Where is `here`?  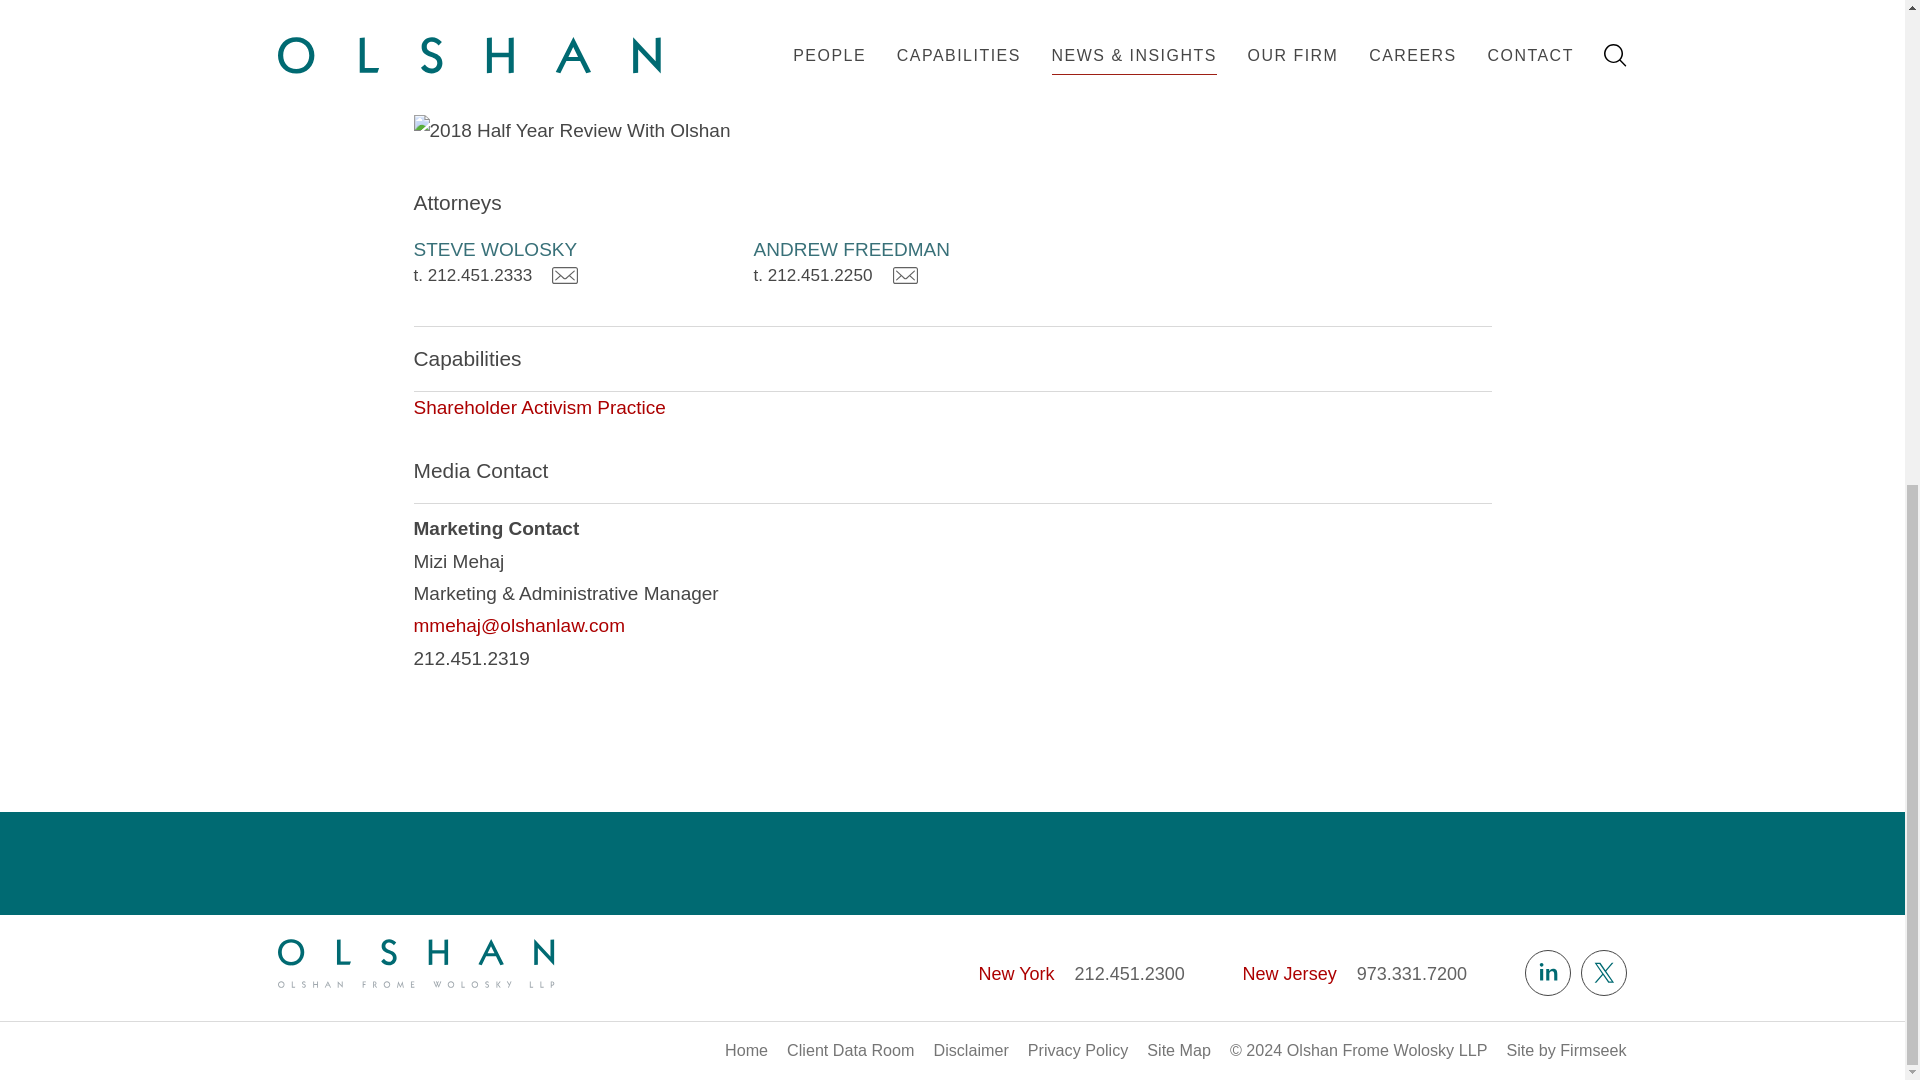 here is located at coordinates (1257, 74).